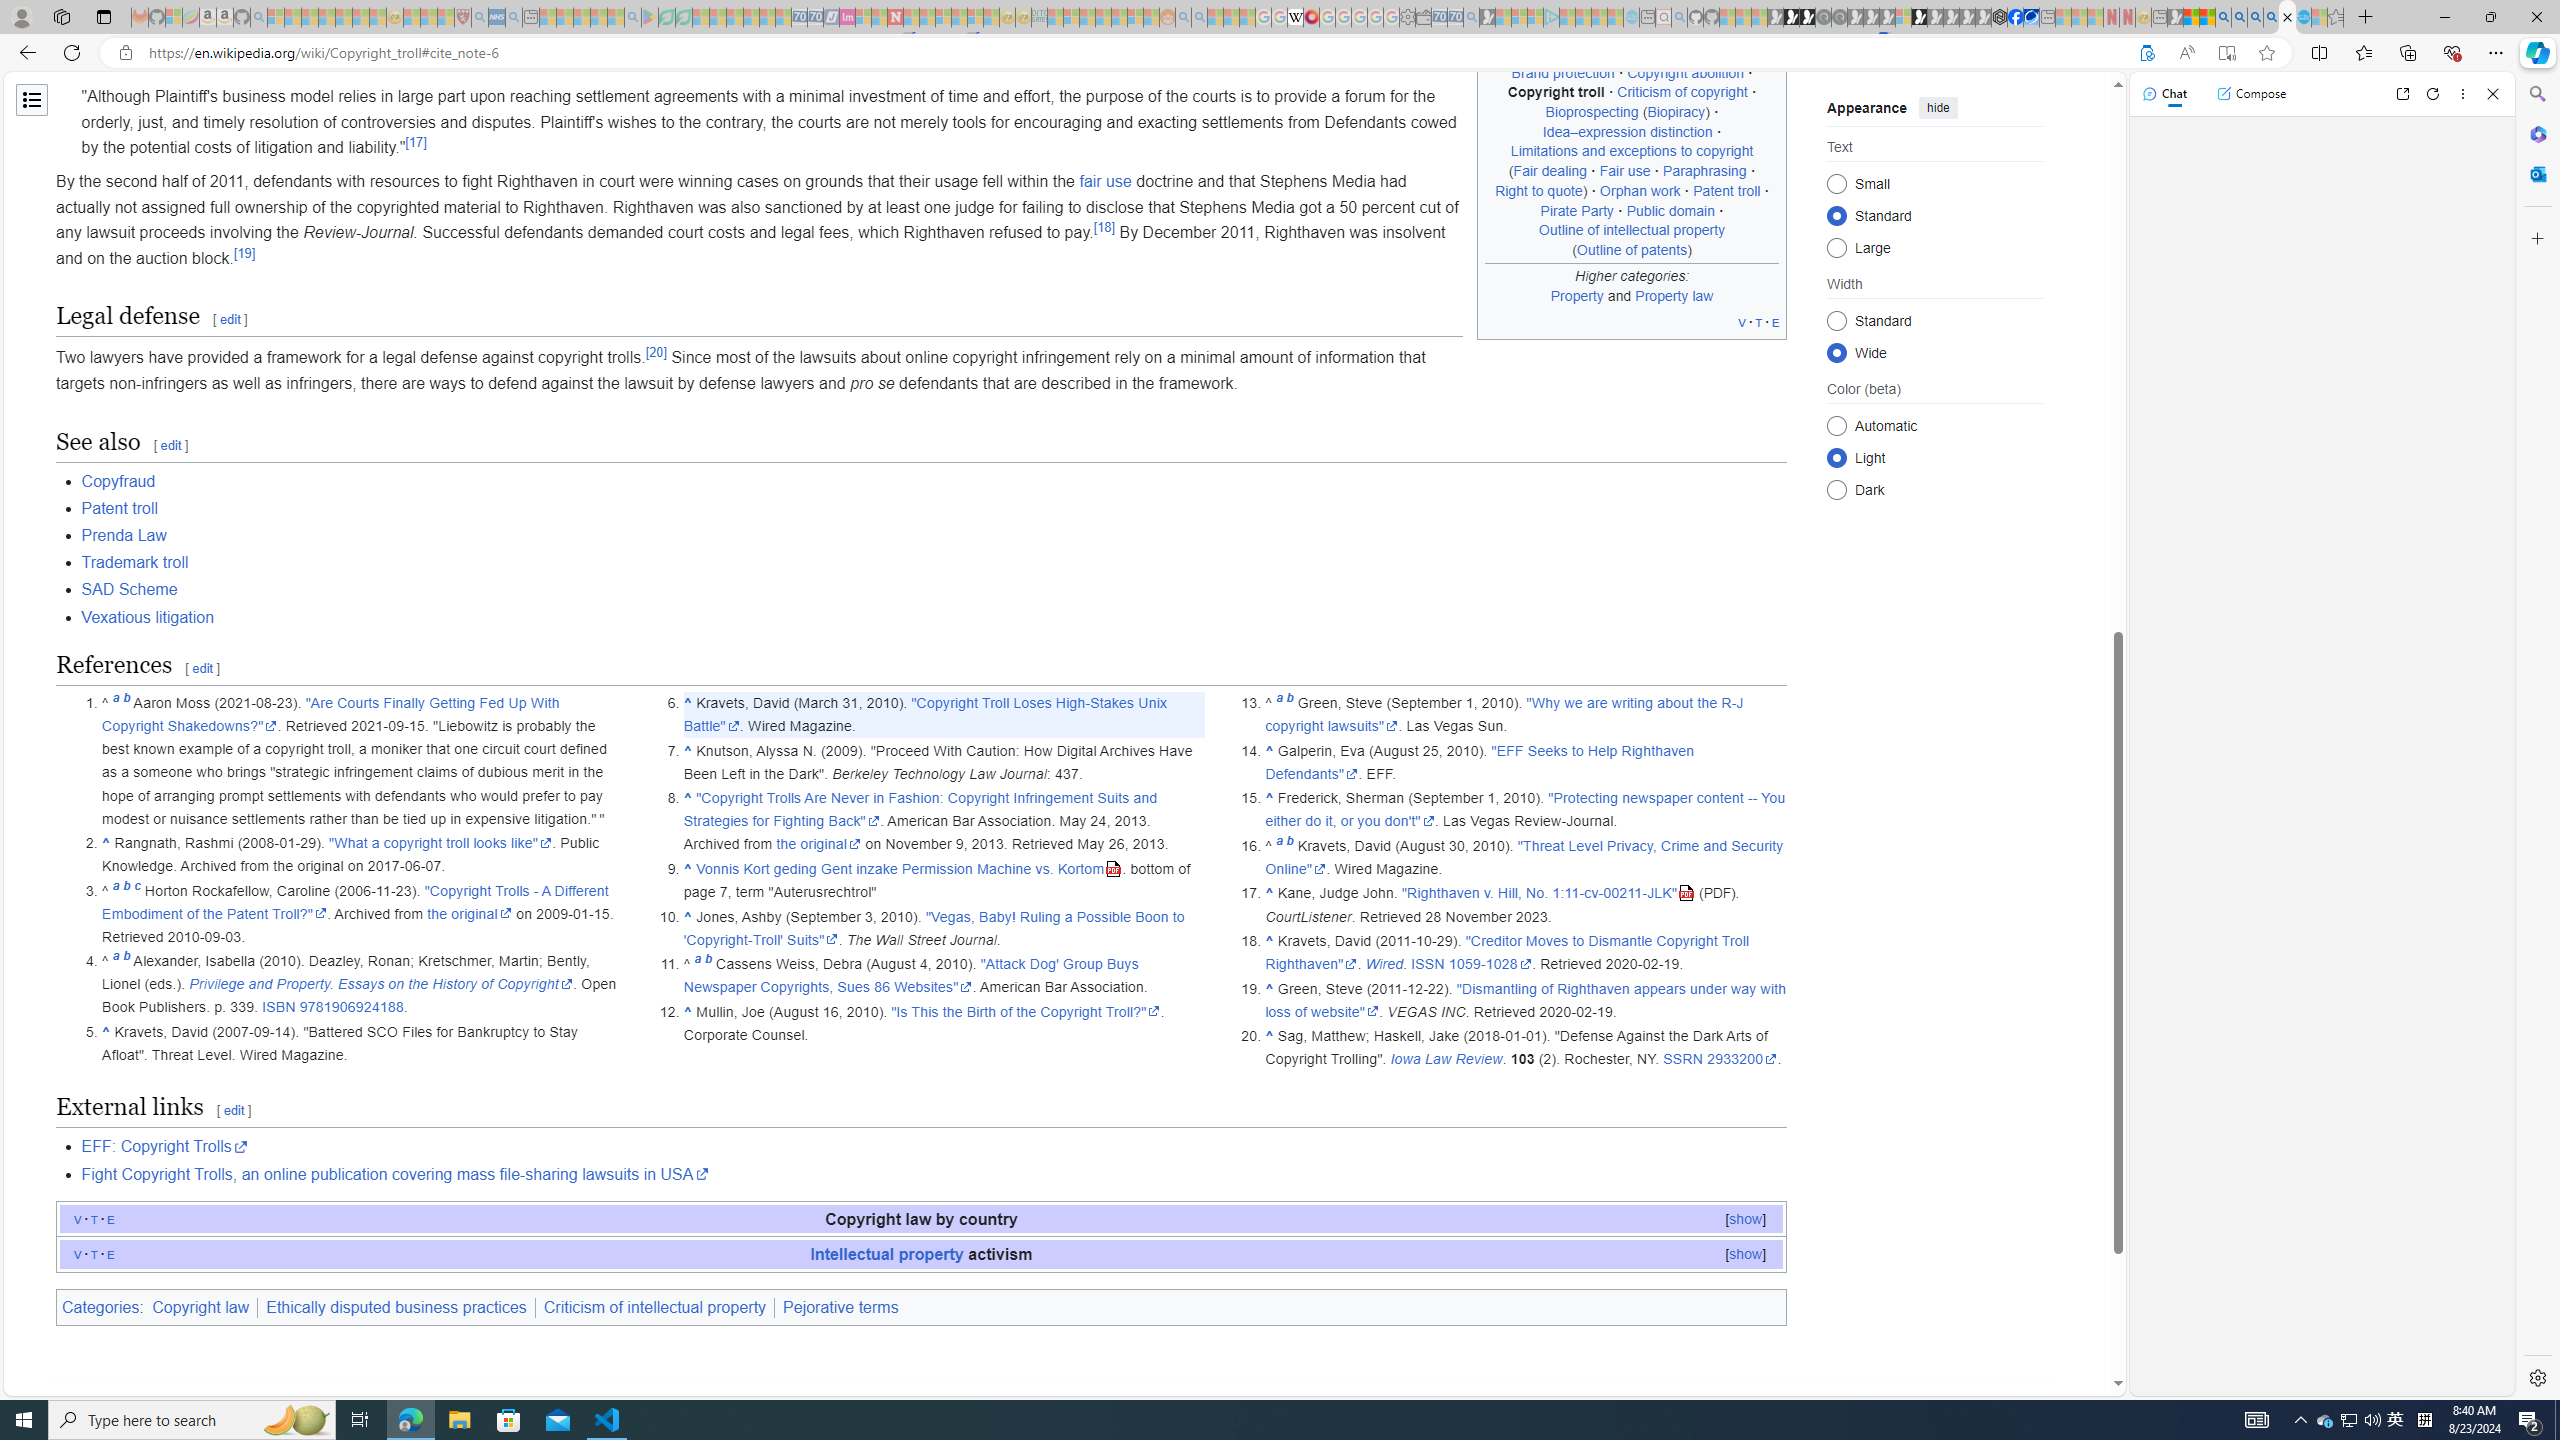 The height and width of the screenshot is (1440, 2560). I want to click on [19], so click(244, 252).